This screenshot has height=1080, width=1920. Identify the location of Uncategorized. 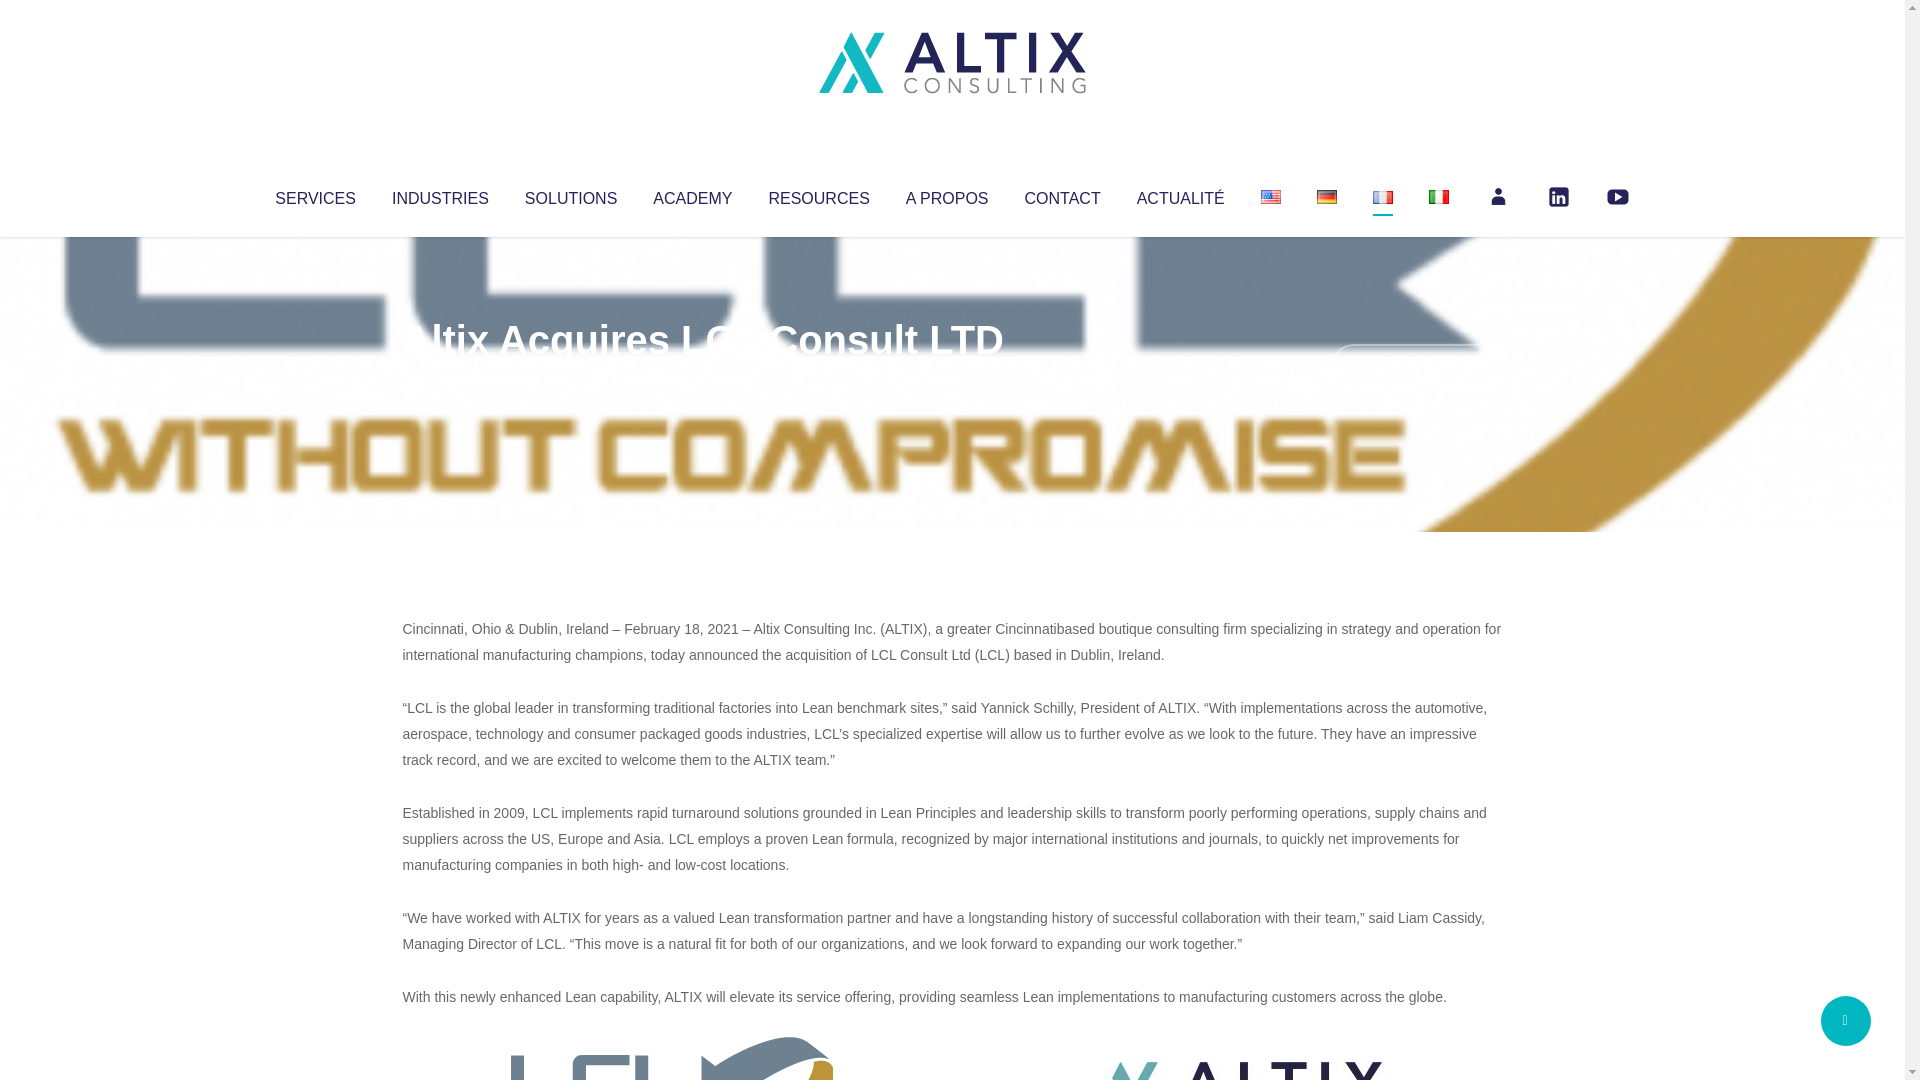
(699, 380).